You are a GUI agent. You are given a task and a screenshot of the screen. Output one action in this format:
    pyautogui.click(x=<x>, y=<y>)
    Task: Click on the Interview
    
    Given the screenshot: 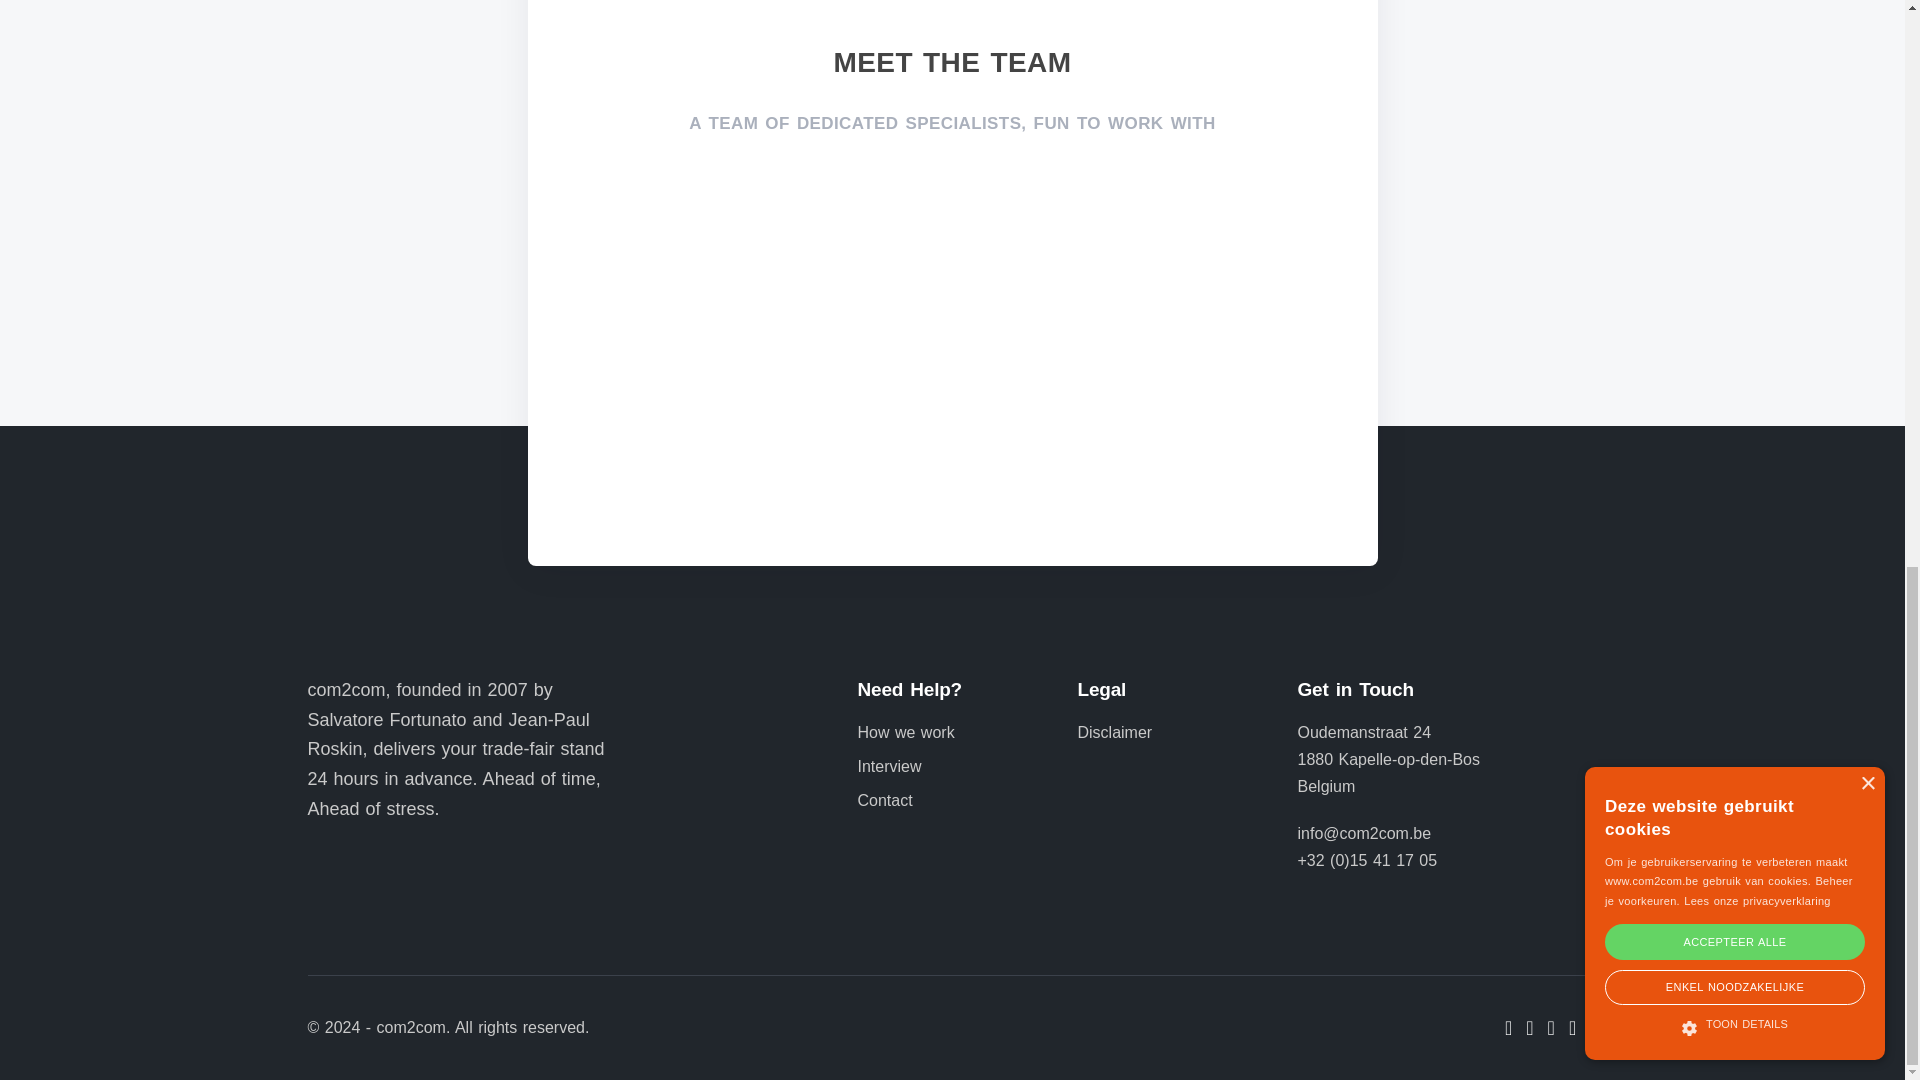 What is the action you would take?
    pyautogui.click(x=890, y=766)
    